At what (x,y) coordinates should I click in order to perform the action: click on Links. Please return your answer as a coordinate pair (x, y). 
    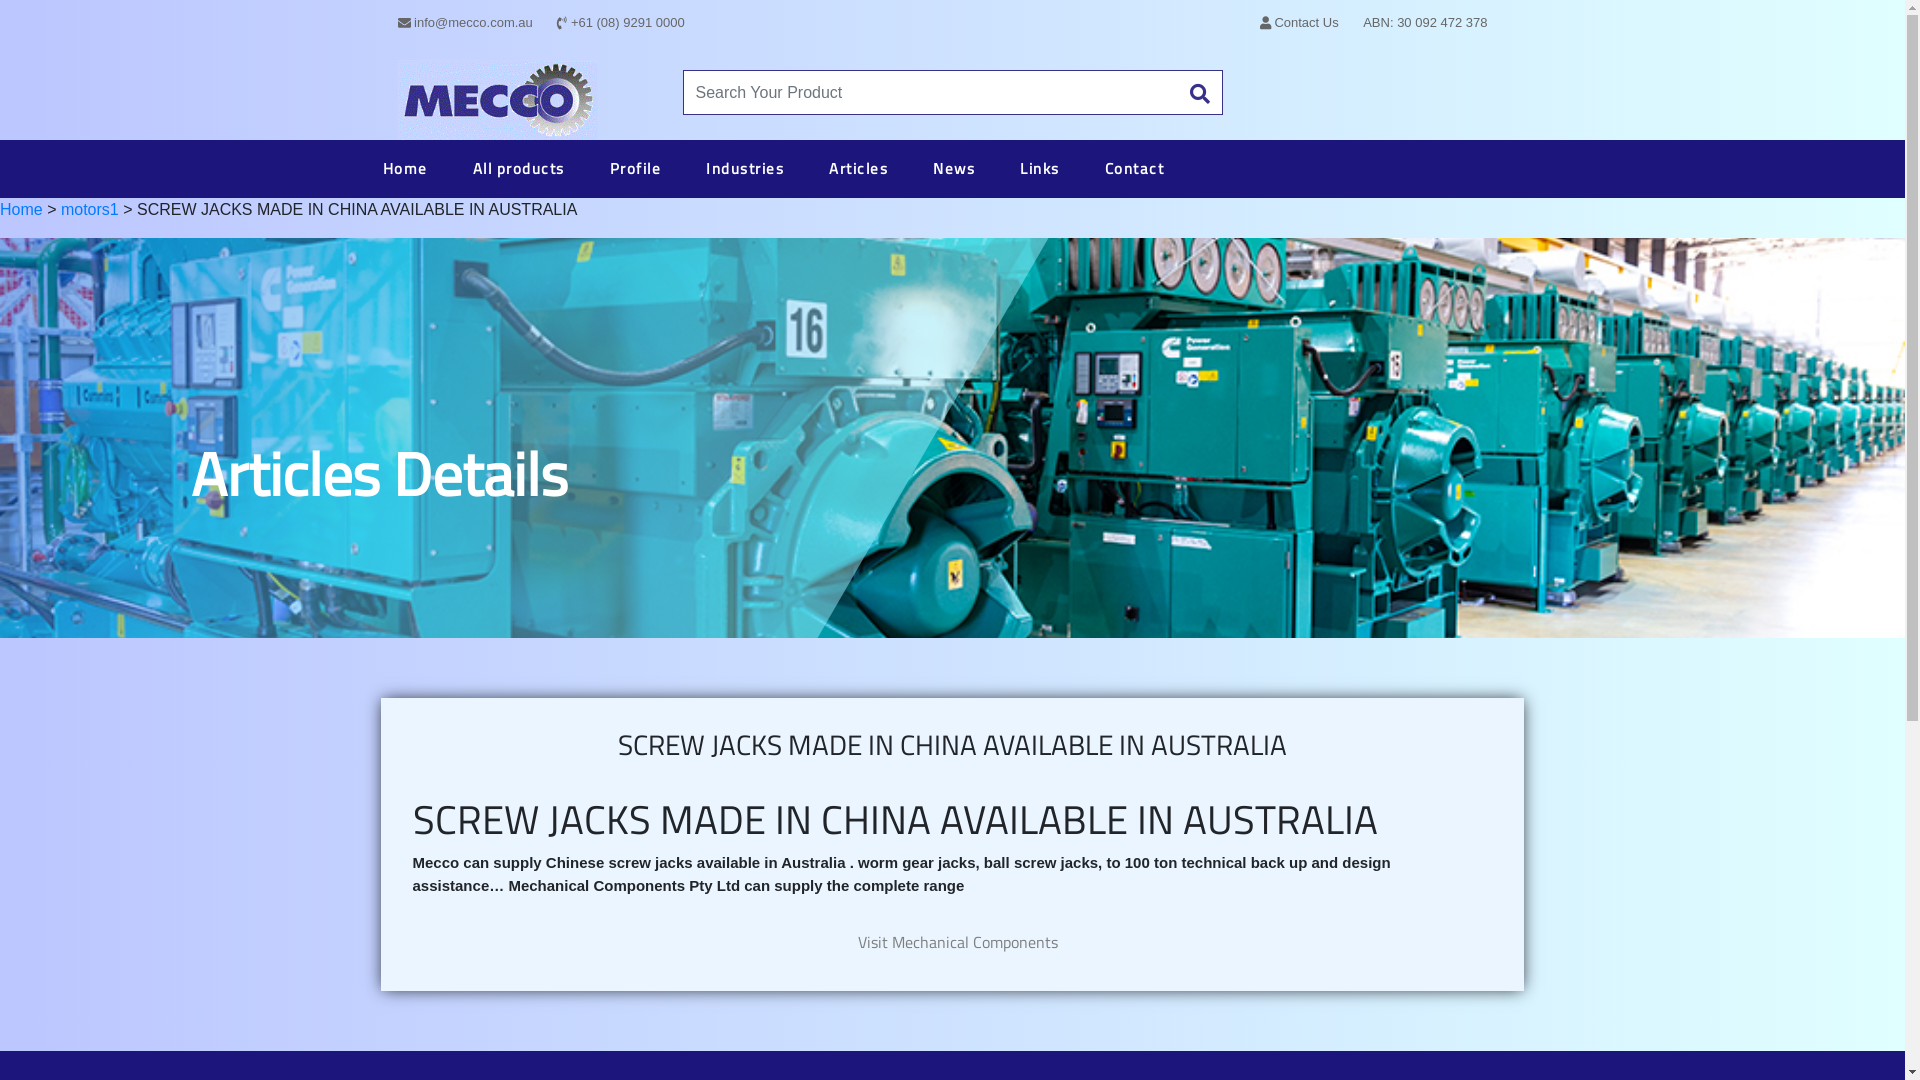
    Looking at the image, I should click on (1040, 168).